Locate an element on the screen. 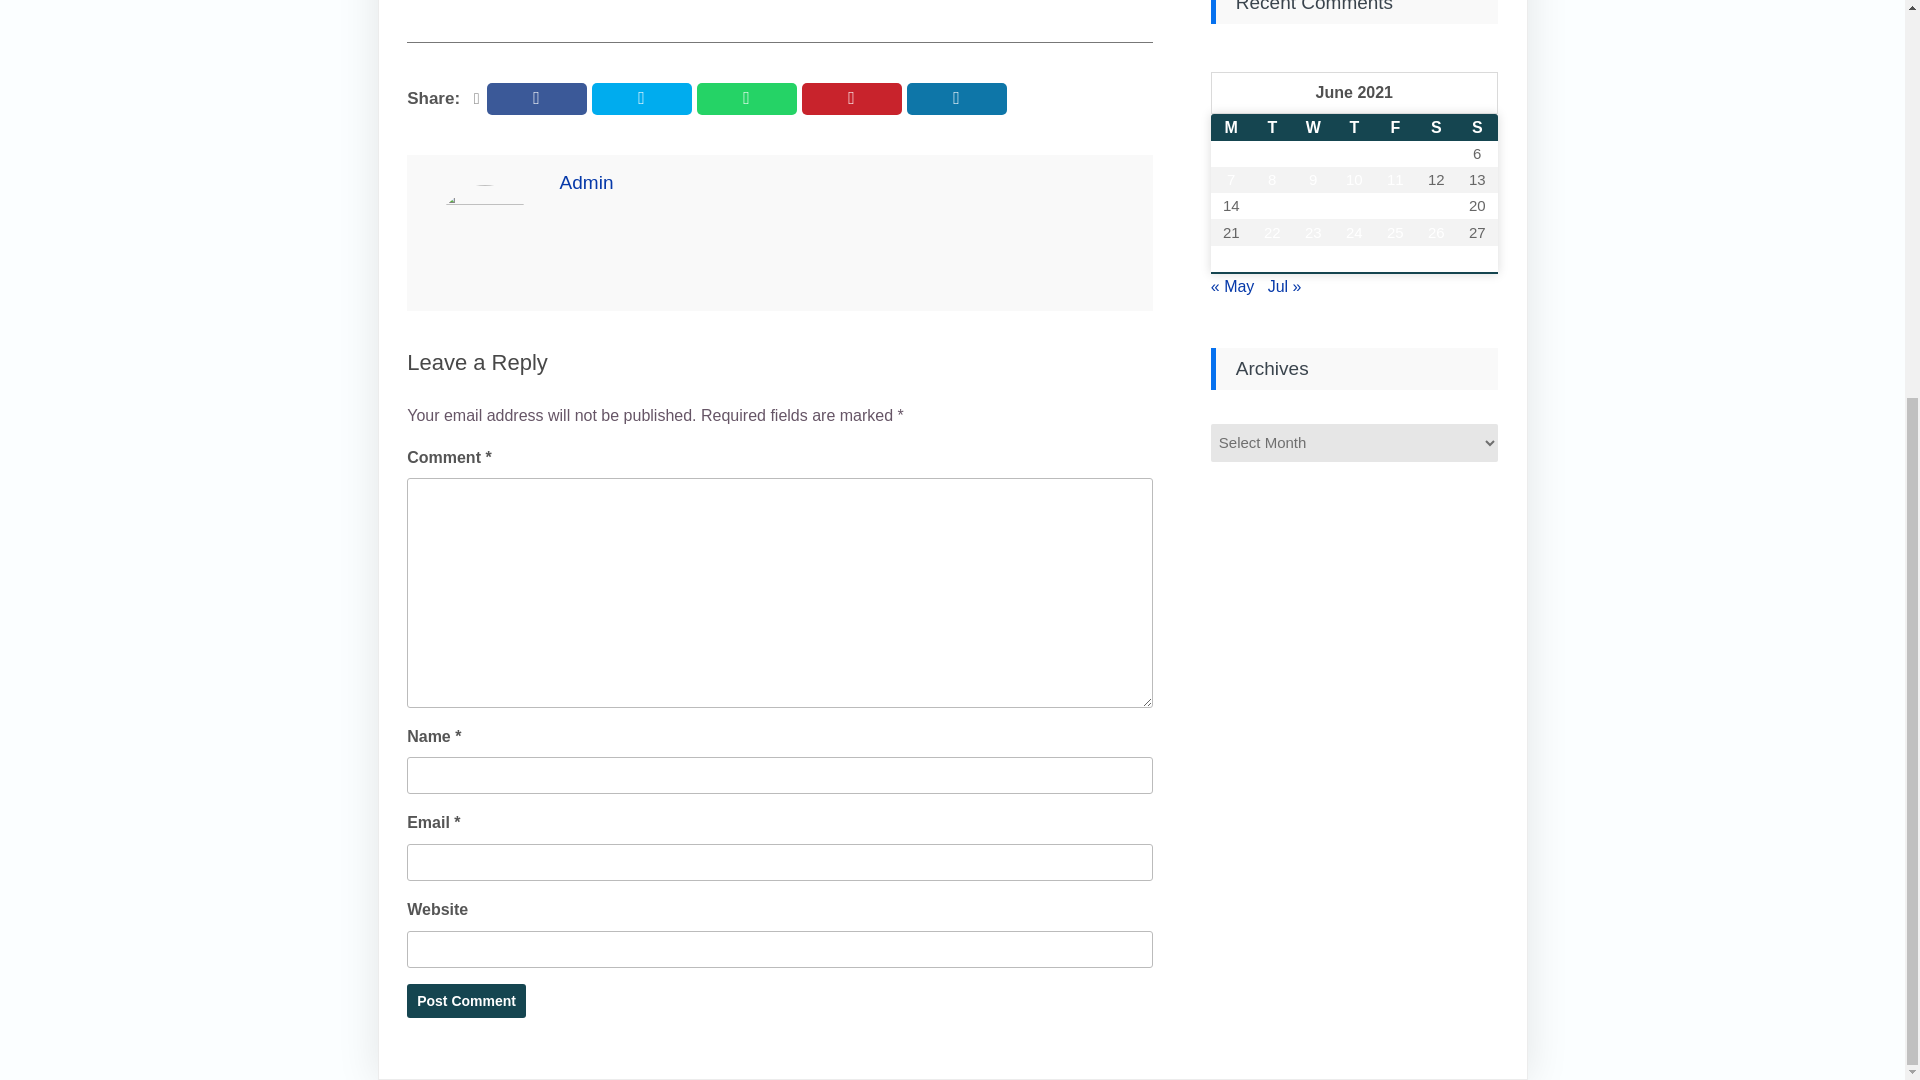 This screenshot has height=1080, width=1920. 7 is located at coordinates (1231, 180).